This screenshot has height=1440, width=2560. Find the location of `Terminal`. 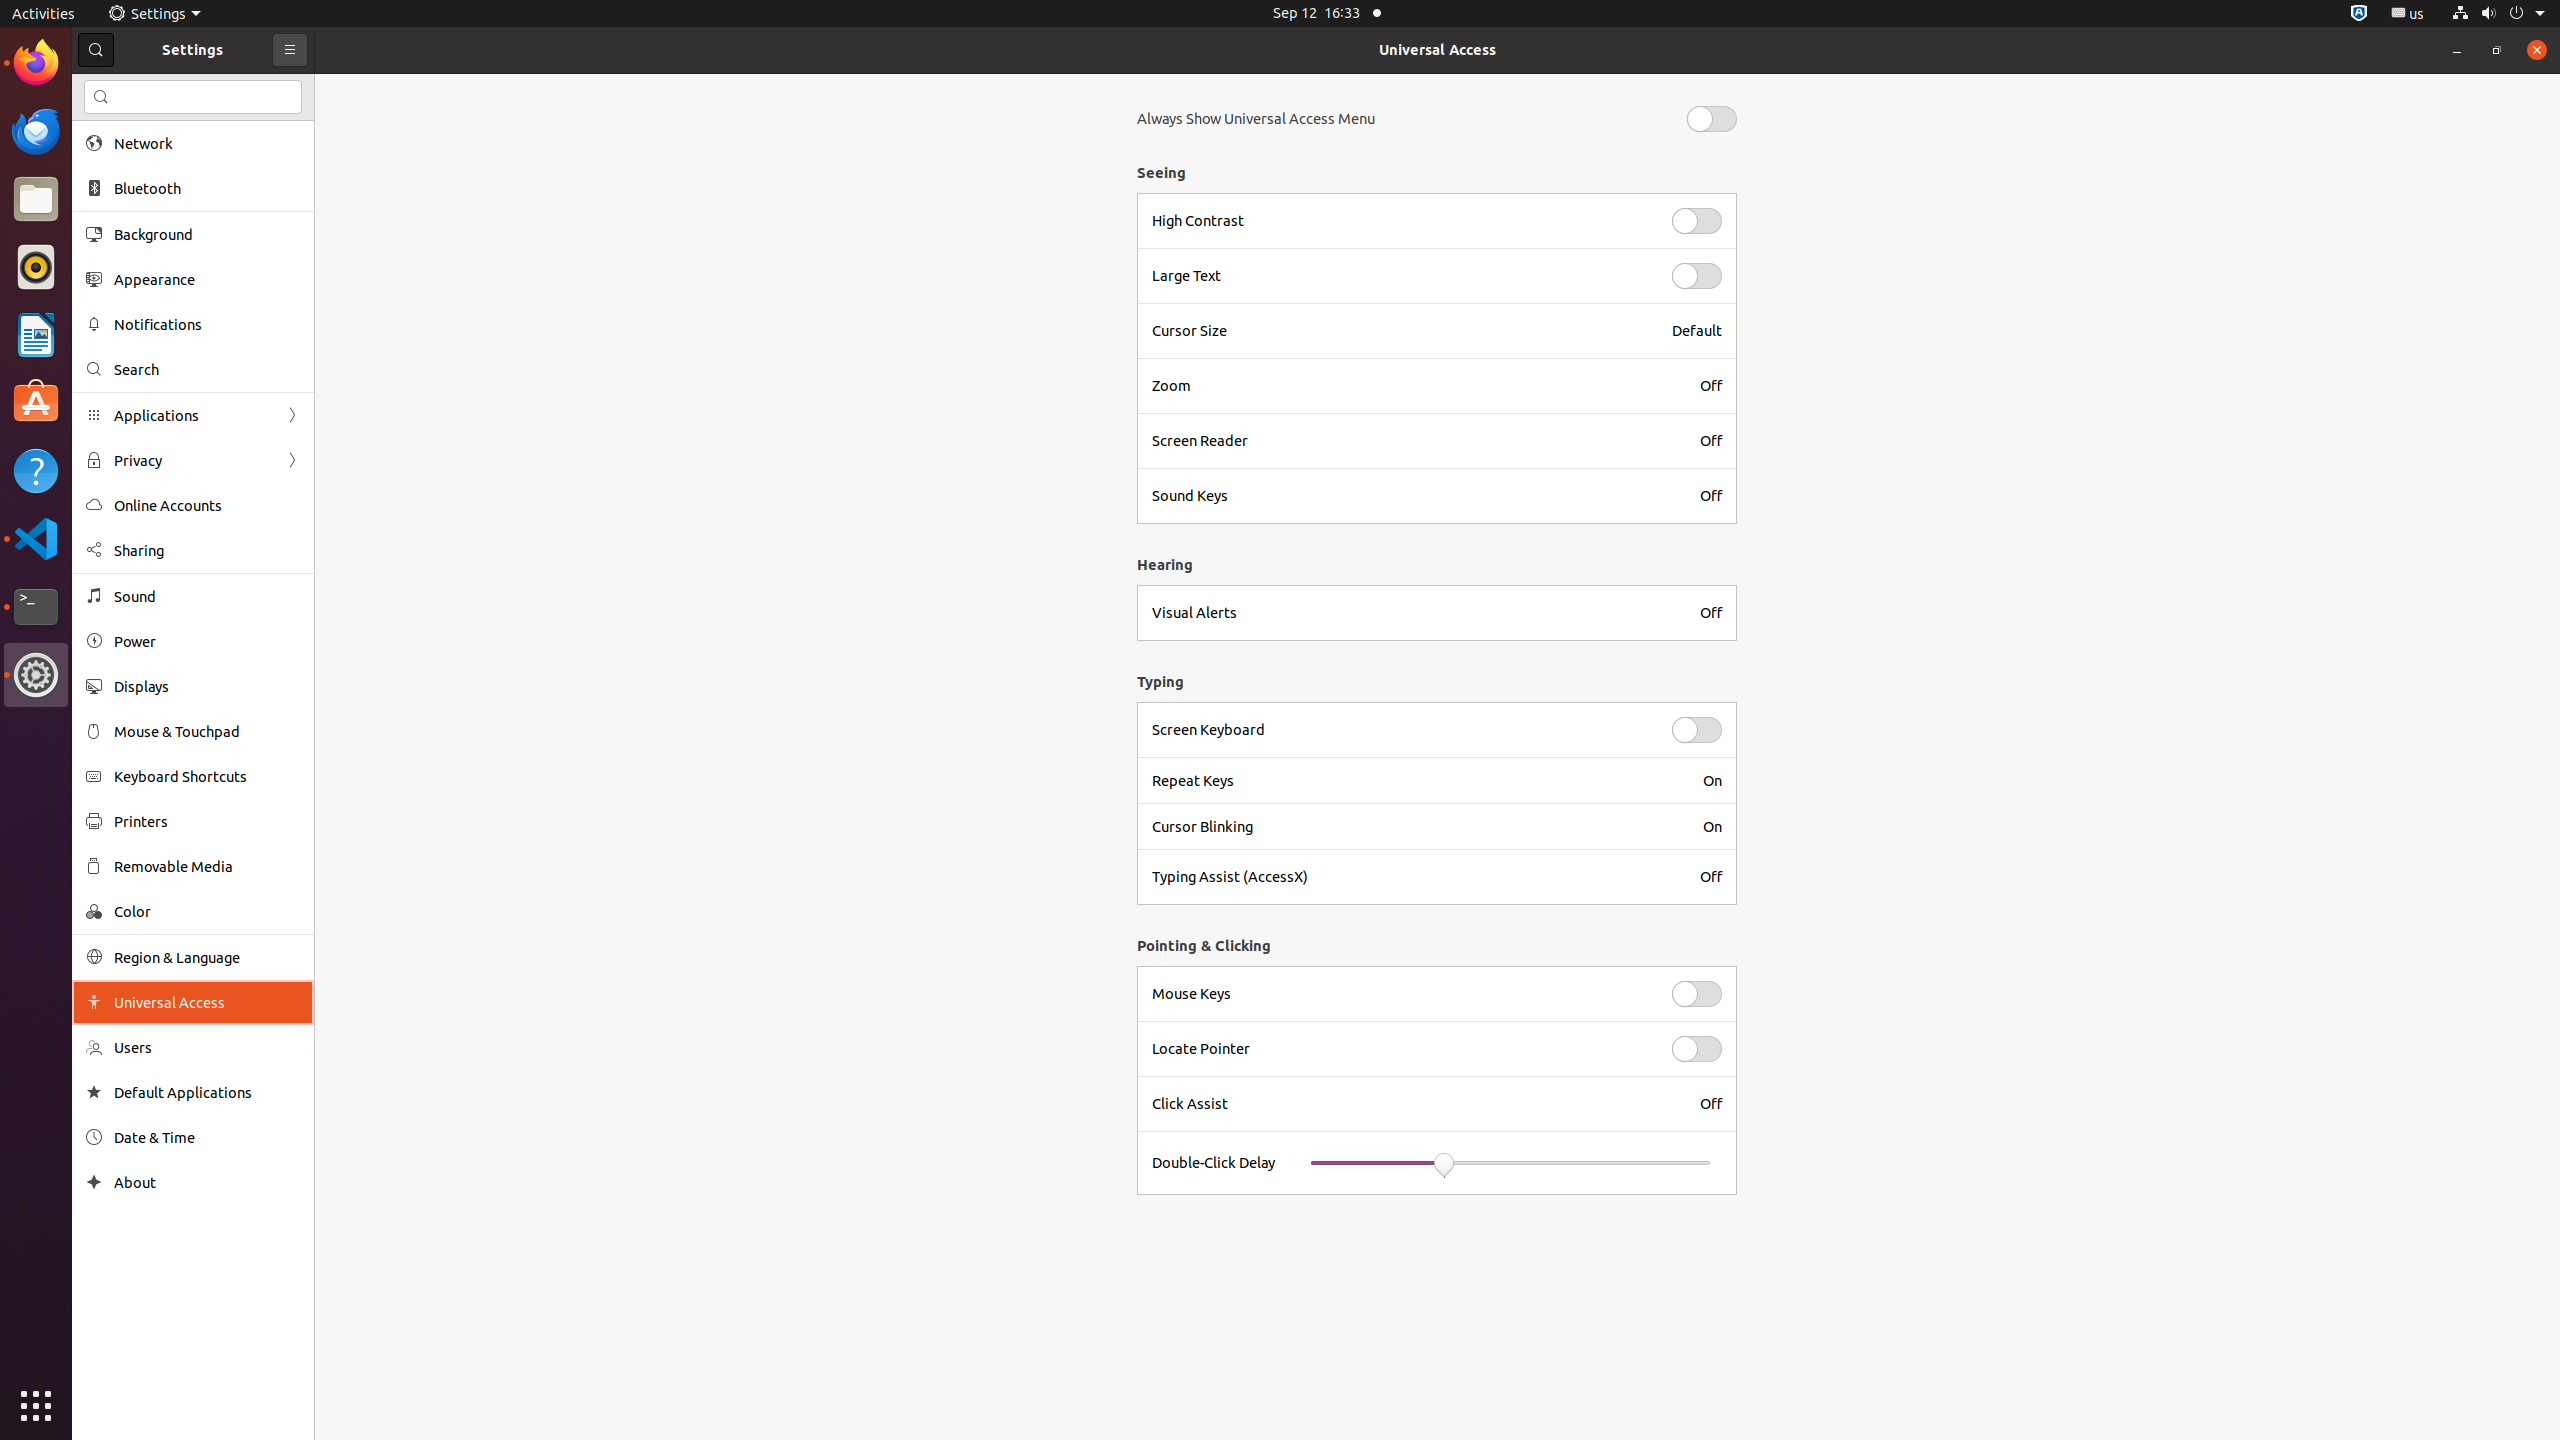

Terminal is located at coordinates (36, 607).